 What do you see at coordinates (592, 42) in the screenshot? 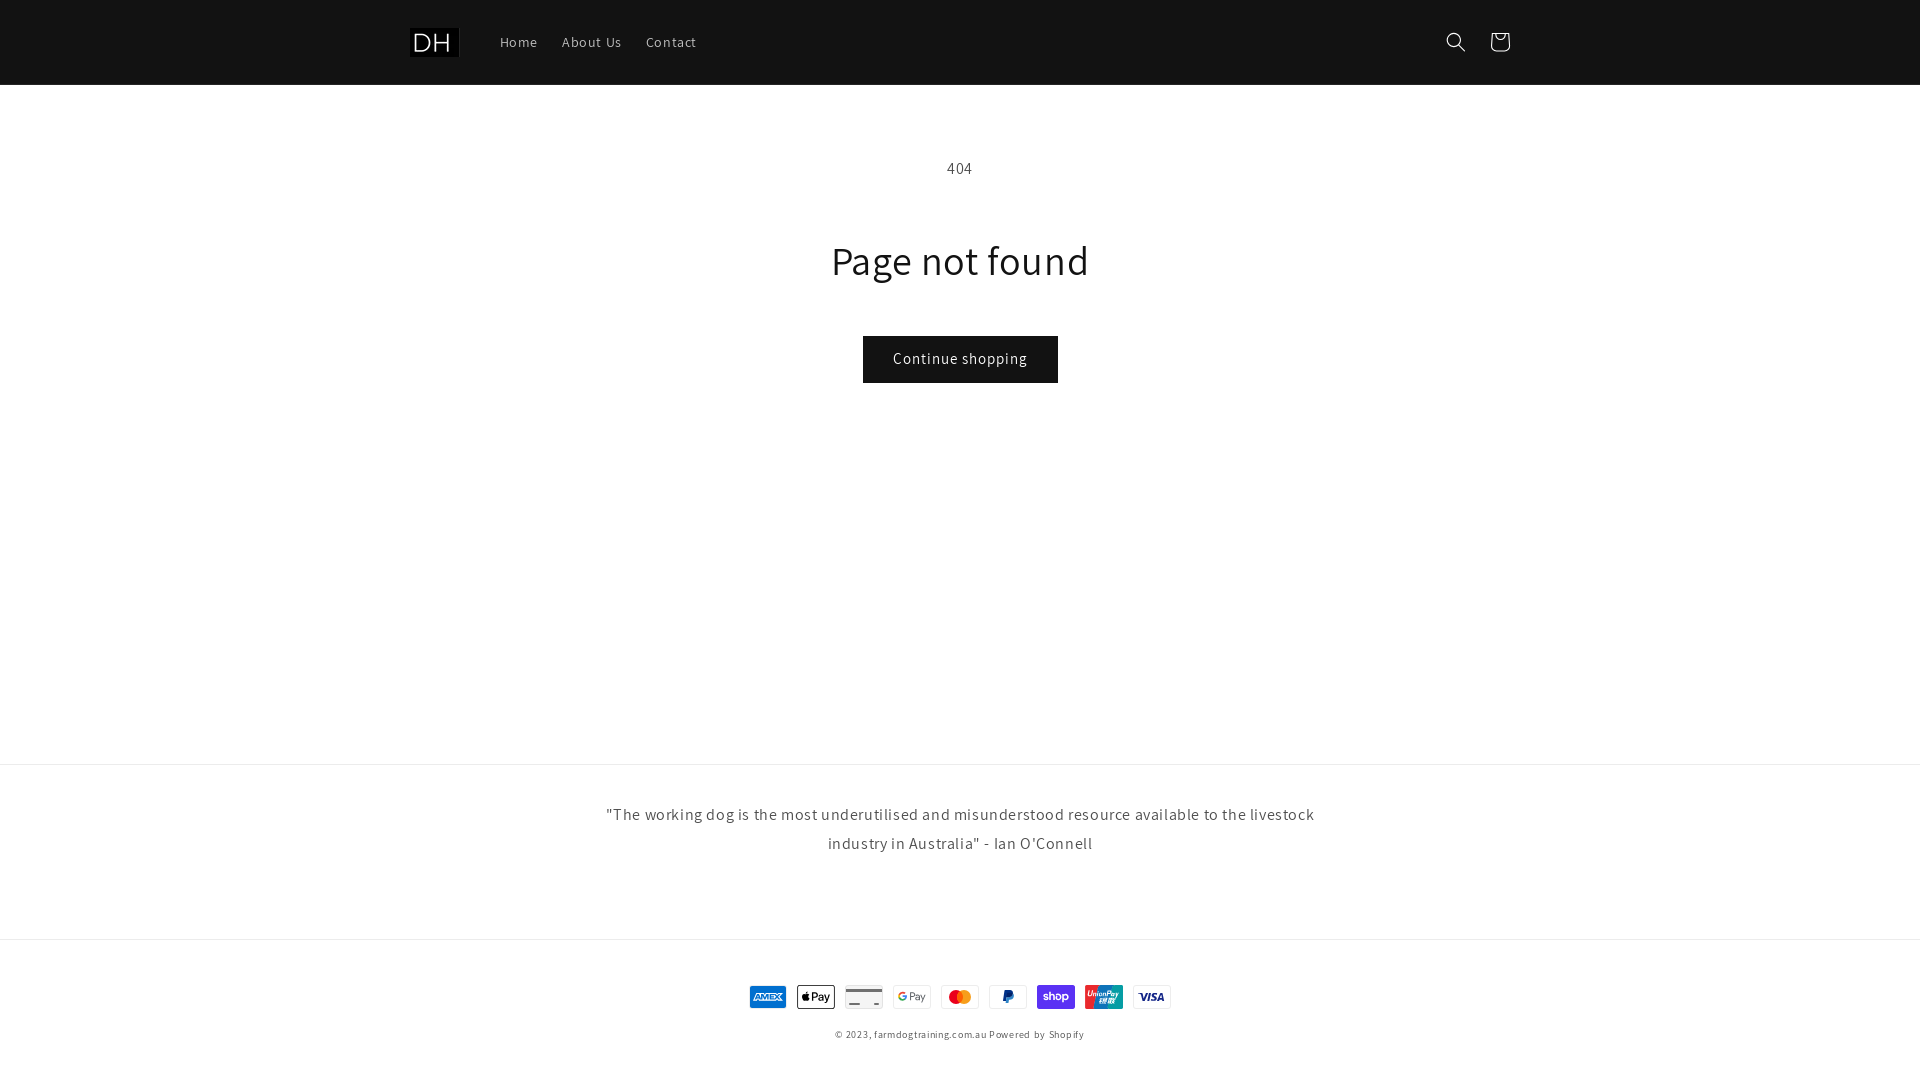
I see `About Us` at bounding box center [592, 42].